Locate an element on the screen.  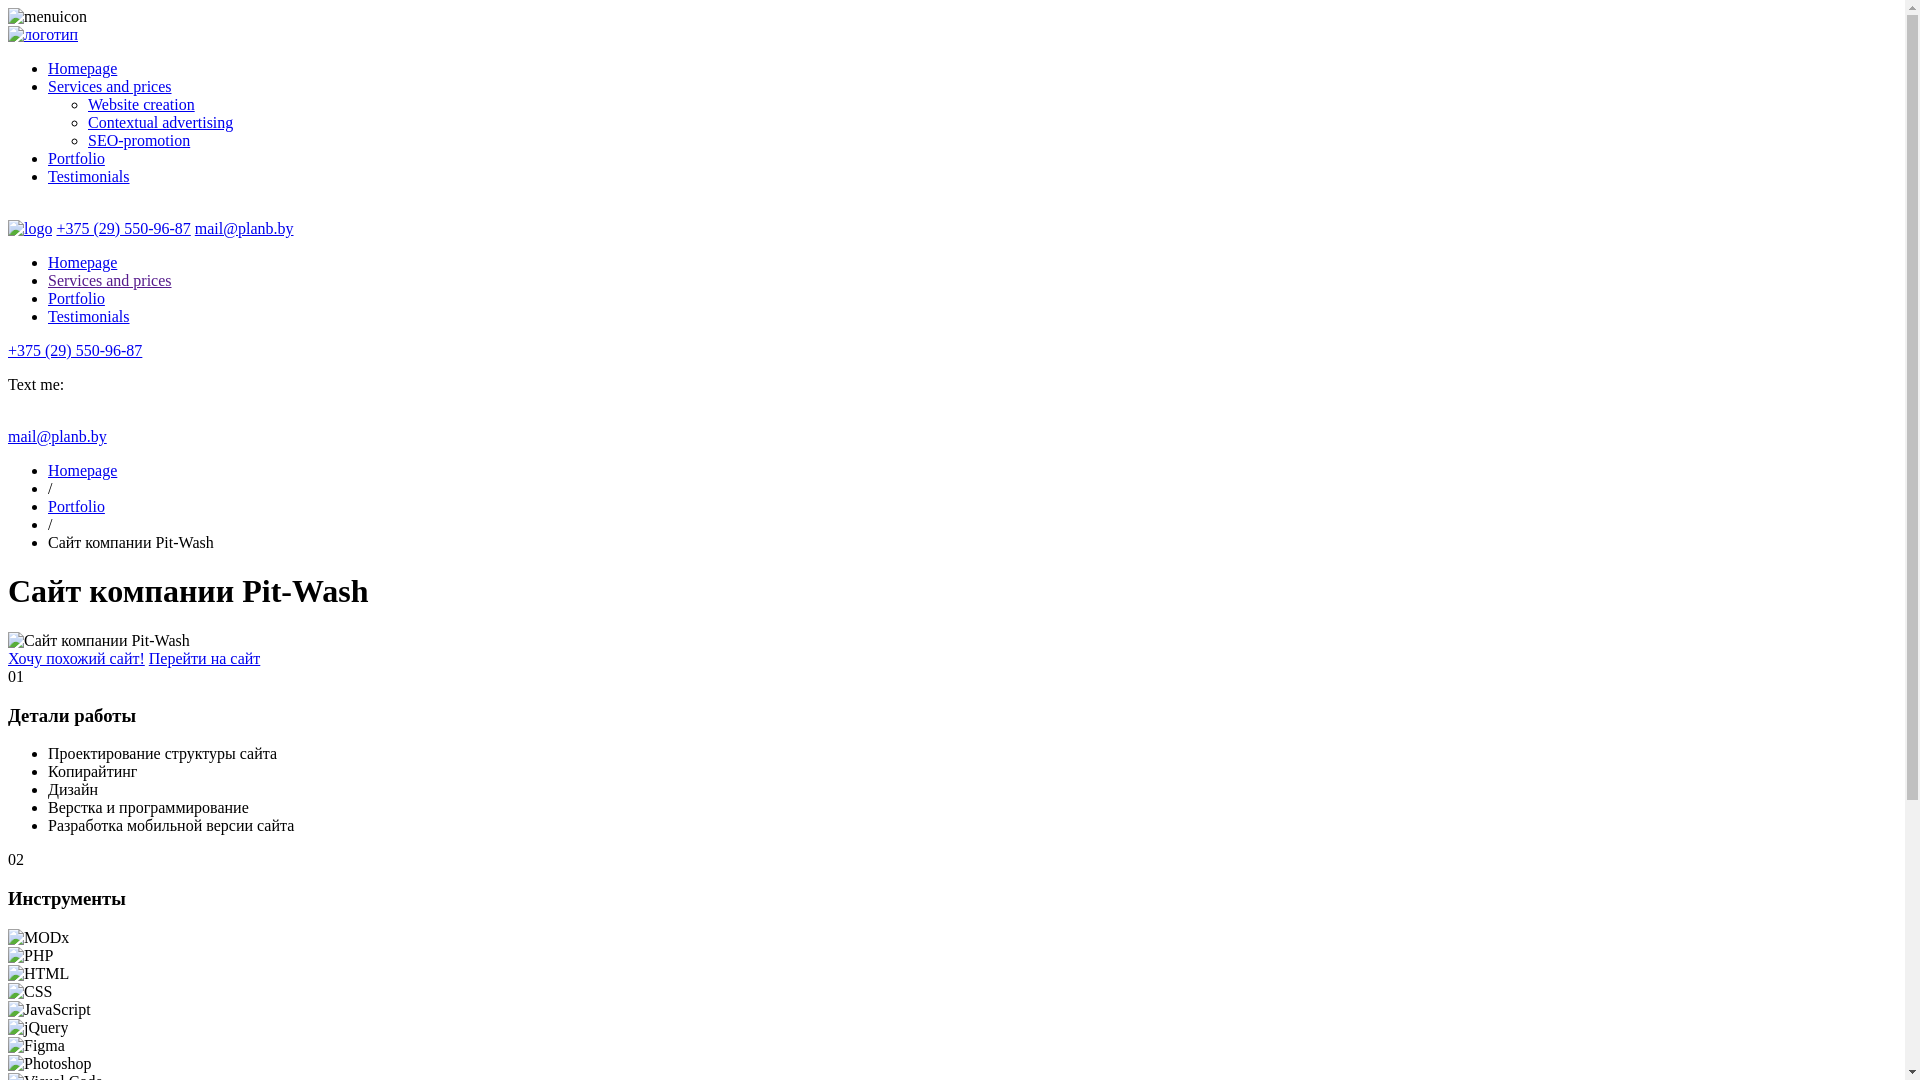
Photoshop is located at coordinates (50, 1064).